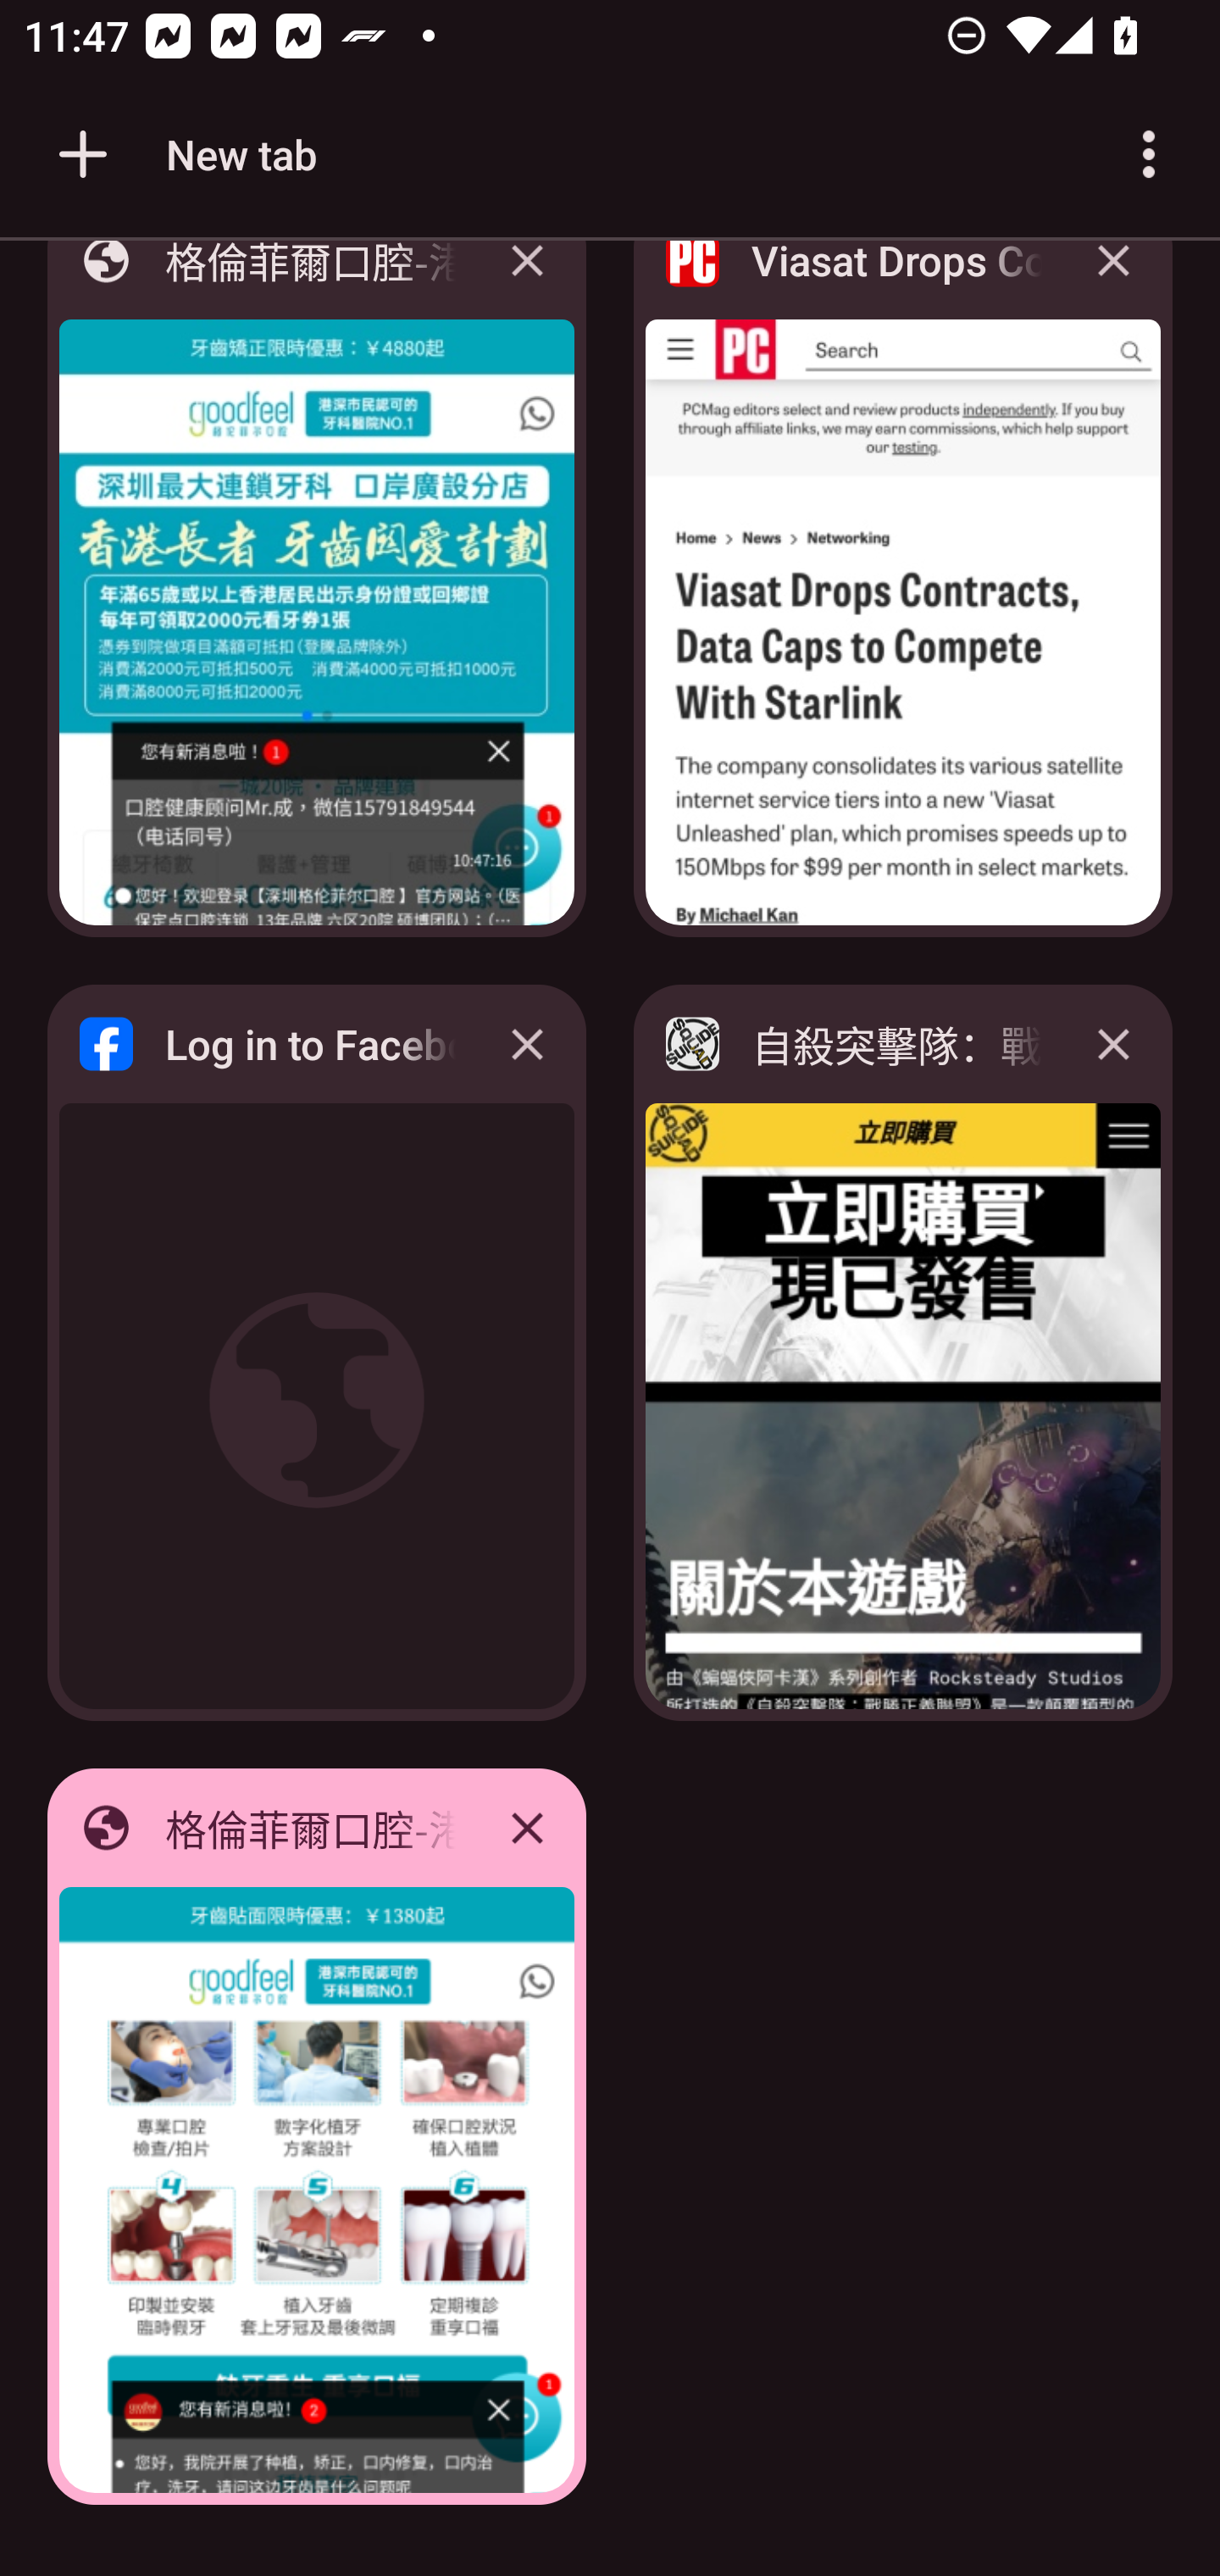 This screenshot has width=1220, height=2576. I want to click on Close 格倫菲爾口腔-港深市民認可的牙科醫院NO.1 tab, so click(527, 1827).